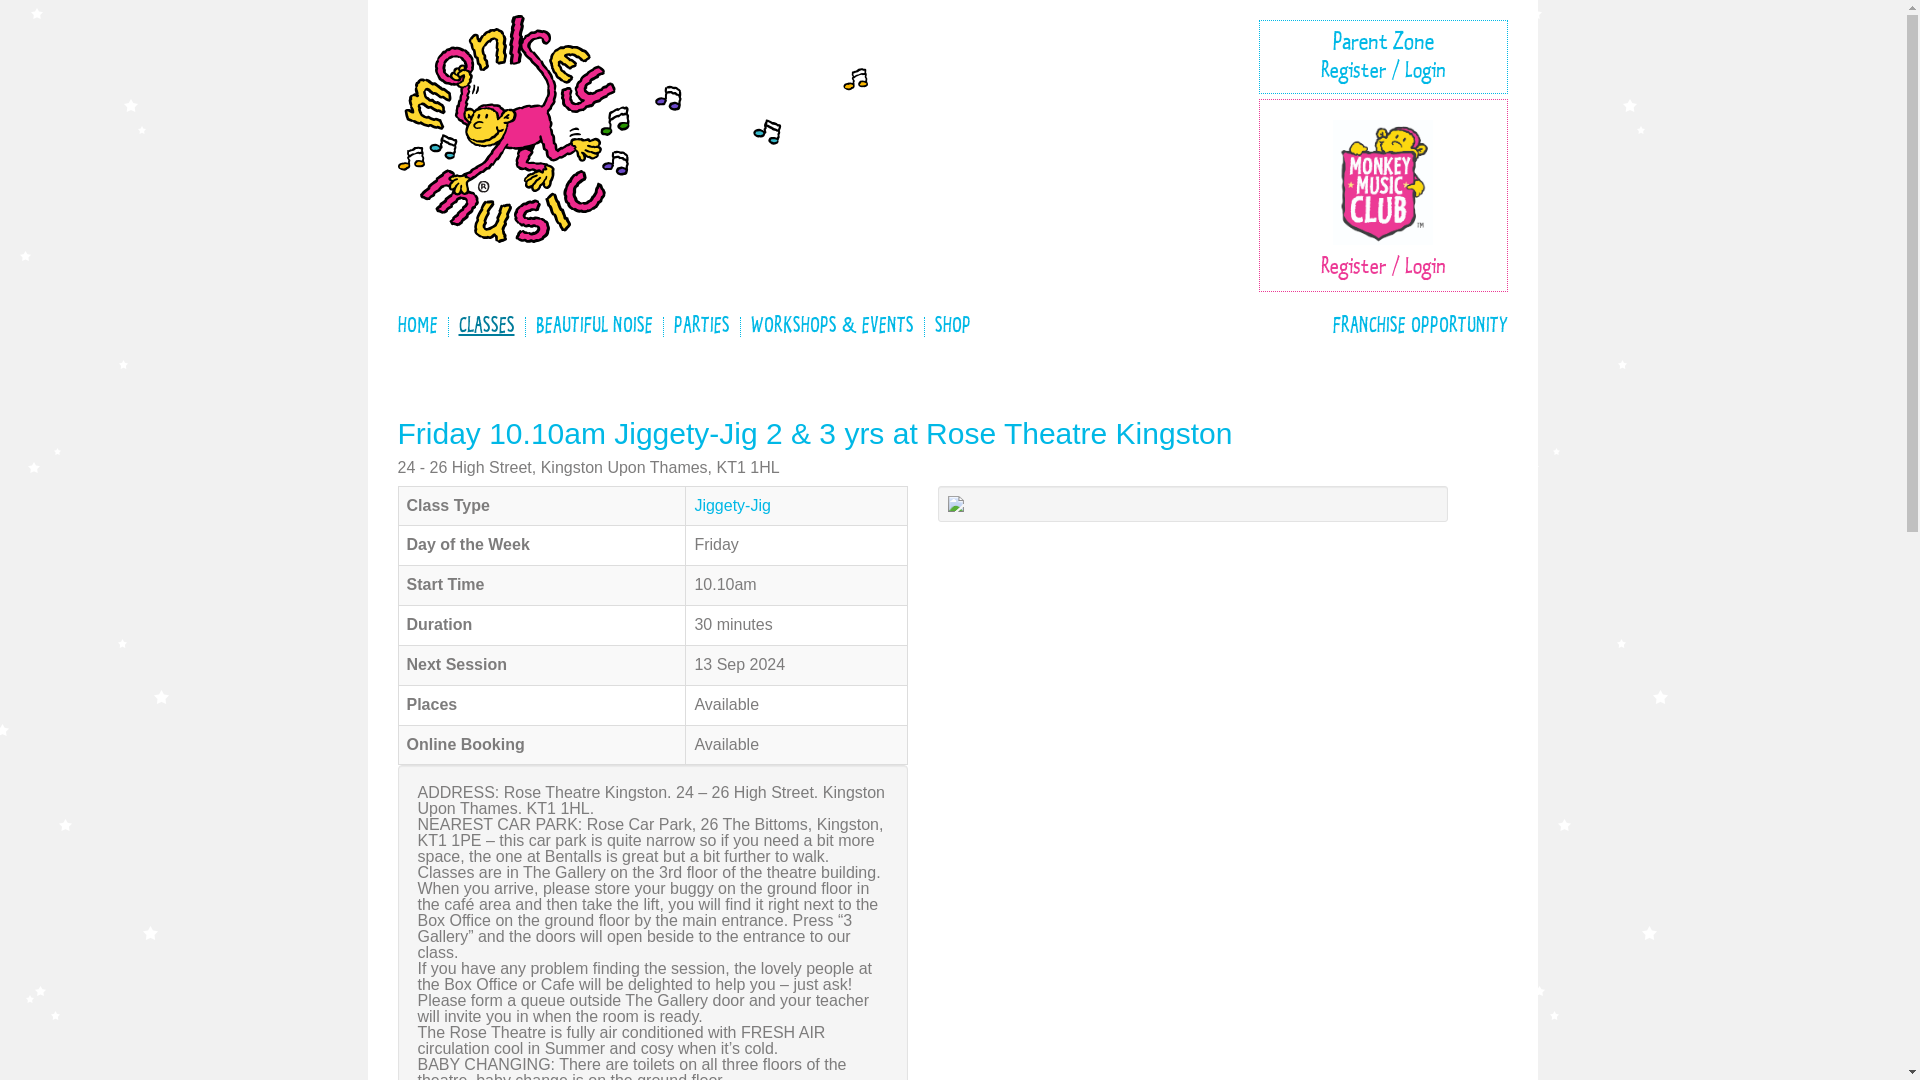  What do you see at coordinates (594, 326) in the screenshot?
I see `BEAUTIFUL NOISE` at bounding box center [594, 326].